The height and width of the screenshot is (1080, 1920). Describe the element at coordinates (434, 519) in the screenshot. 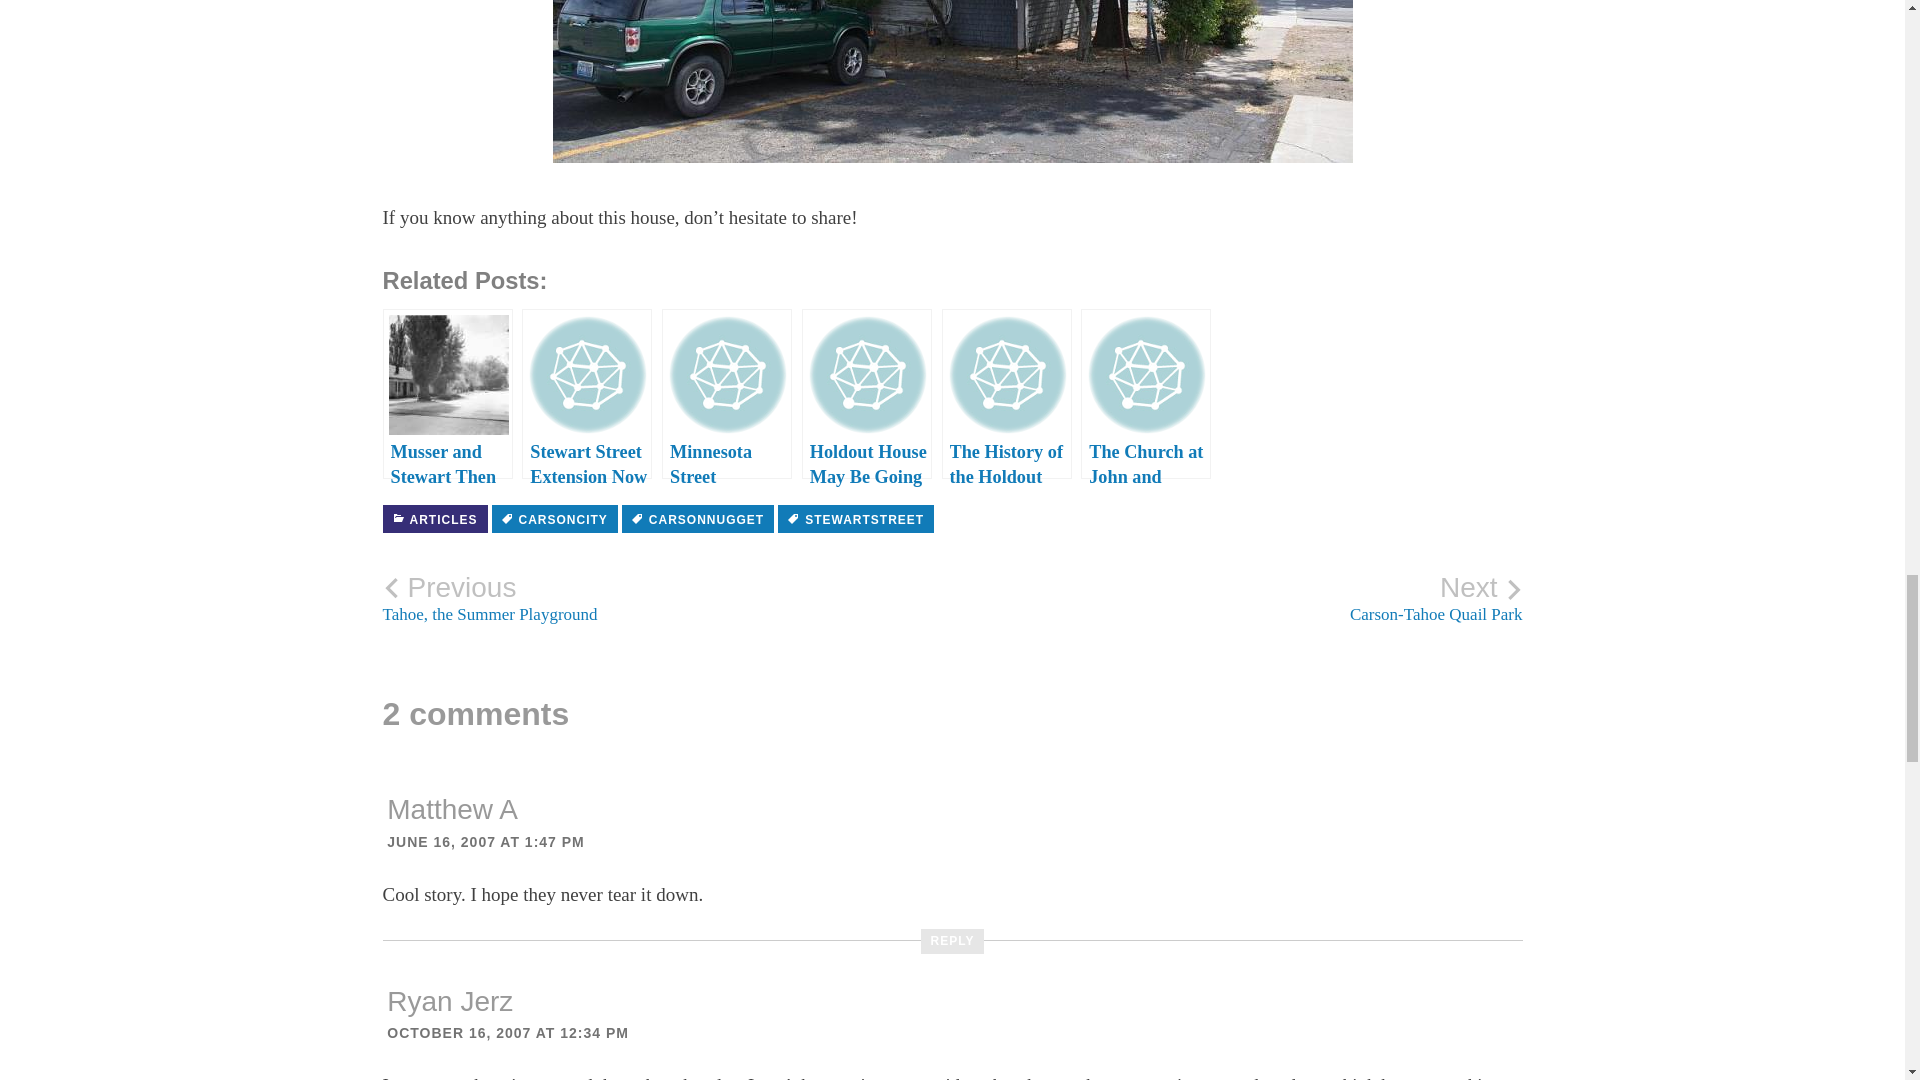

I see `STEWARTSTREET` at that location.